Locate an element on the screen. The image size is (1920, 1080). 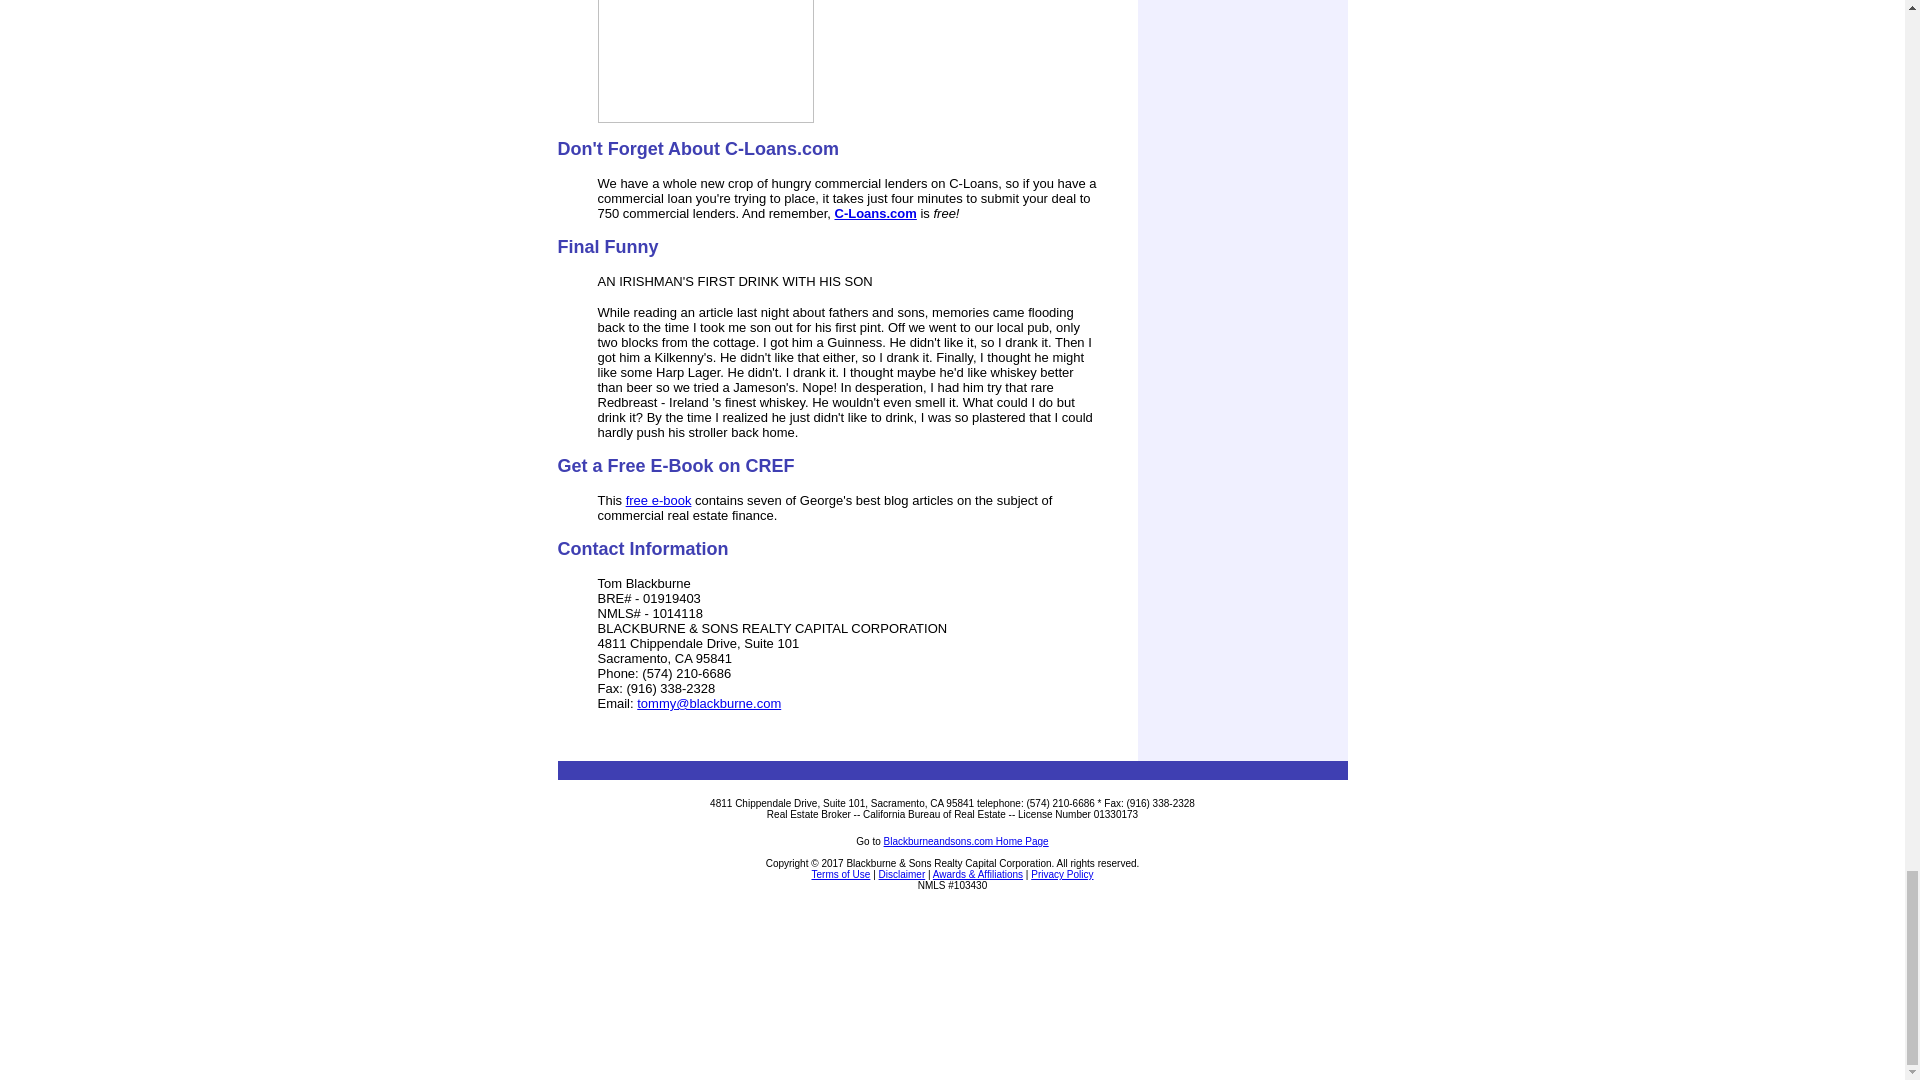
C-Loans.com is located at coordinates (874, 214).